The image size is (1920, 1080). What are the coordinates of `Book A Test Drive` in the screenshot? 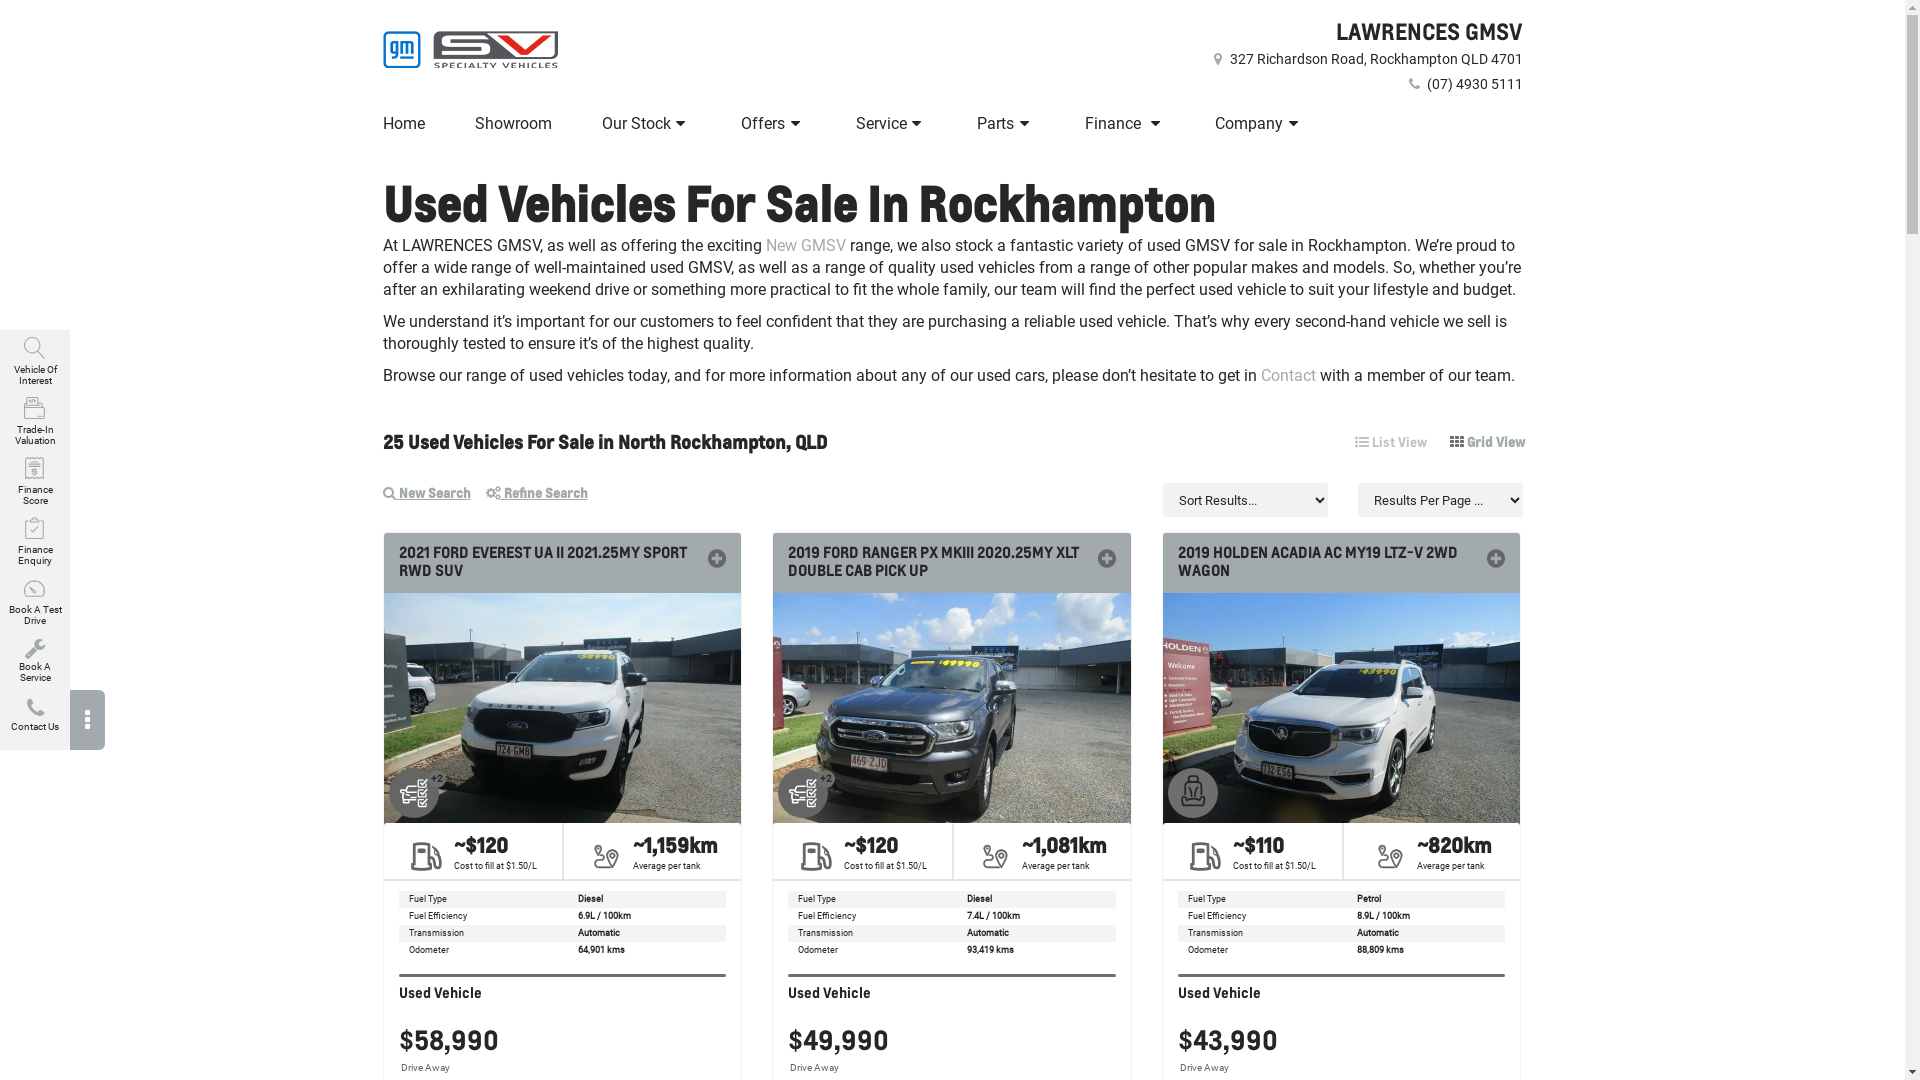 It's located at (35, 602).